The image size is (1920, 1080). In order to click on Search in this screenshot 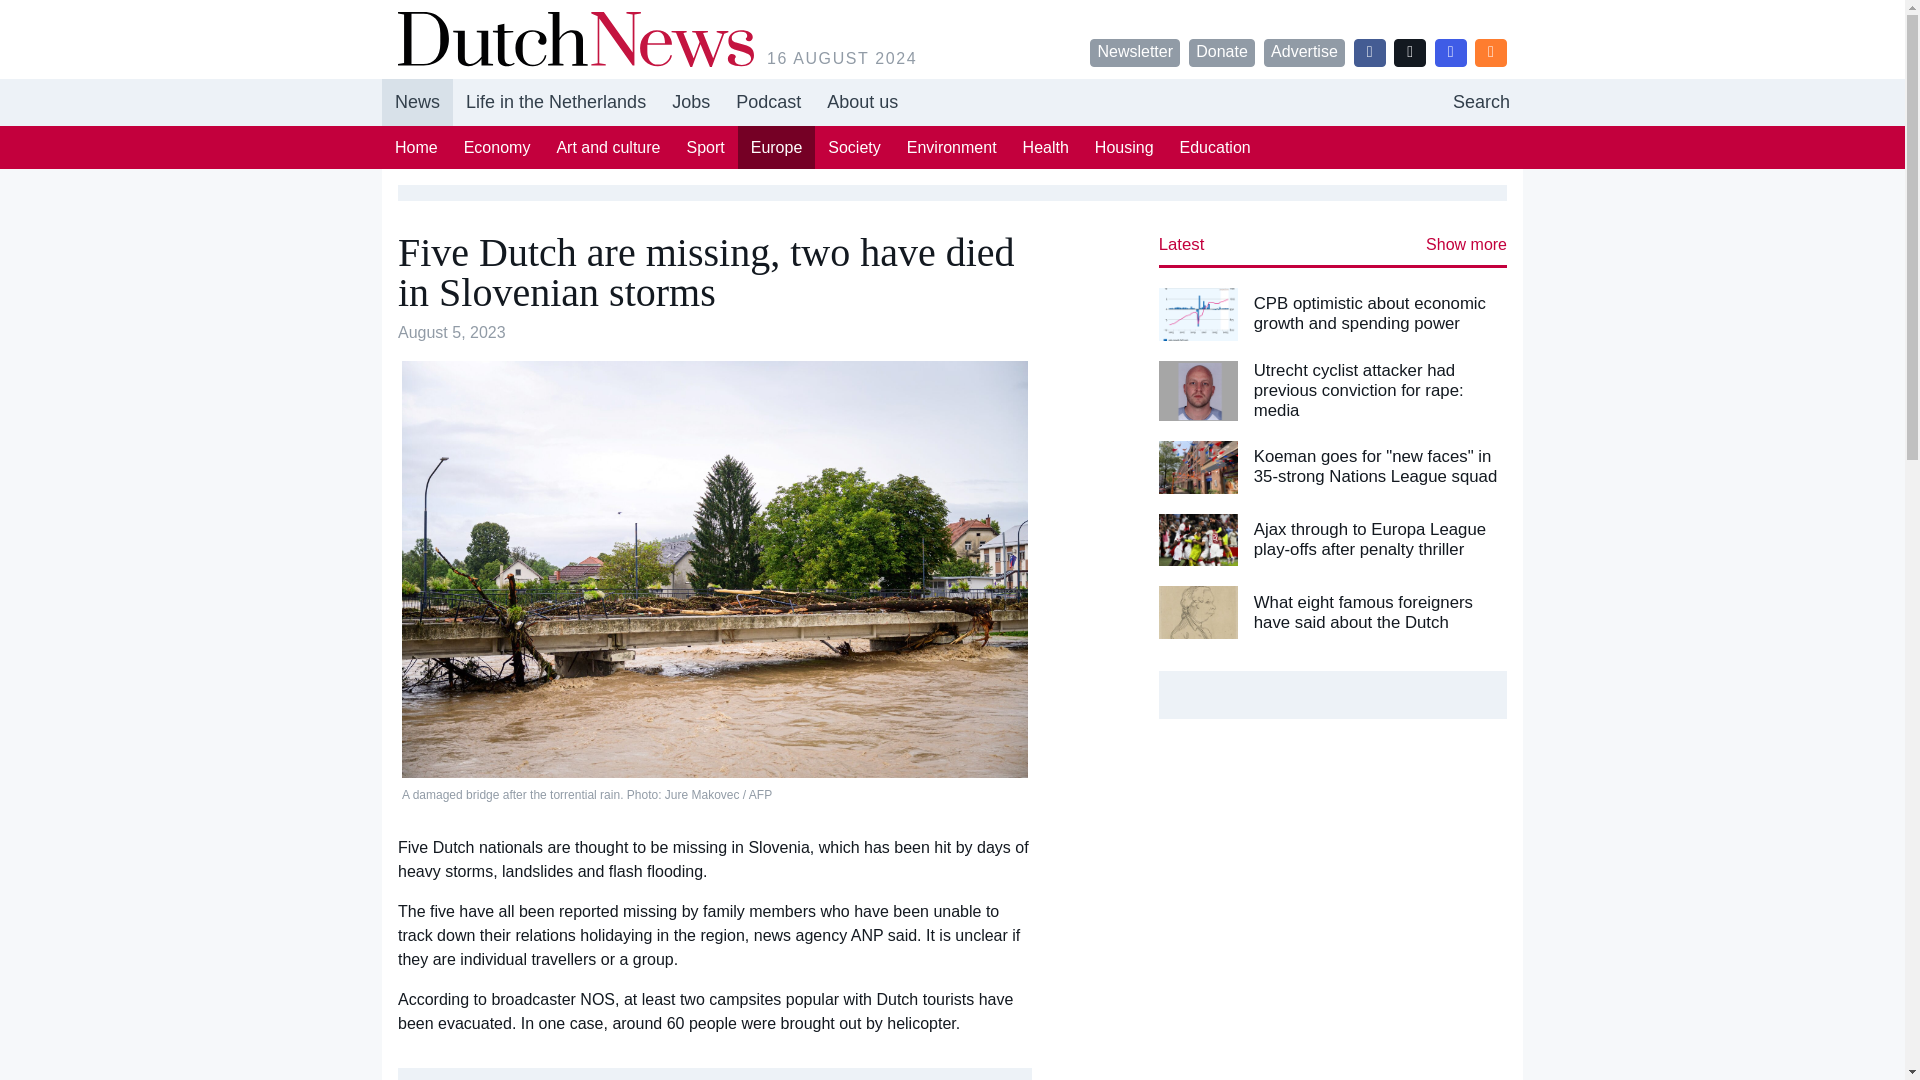, I will do `click(1481, 102)`.